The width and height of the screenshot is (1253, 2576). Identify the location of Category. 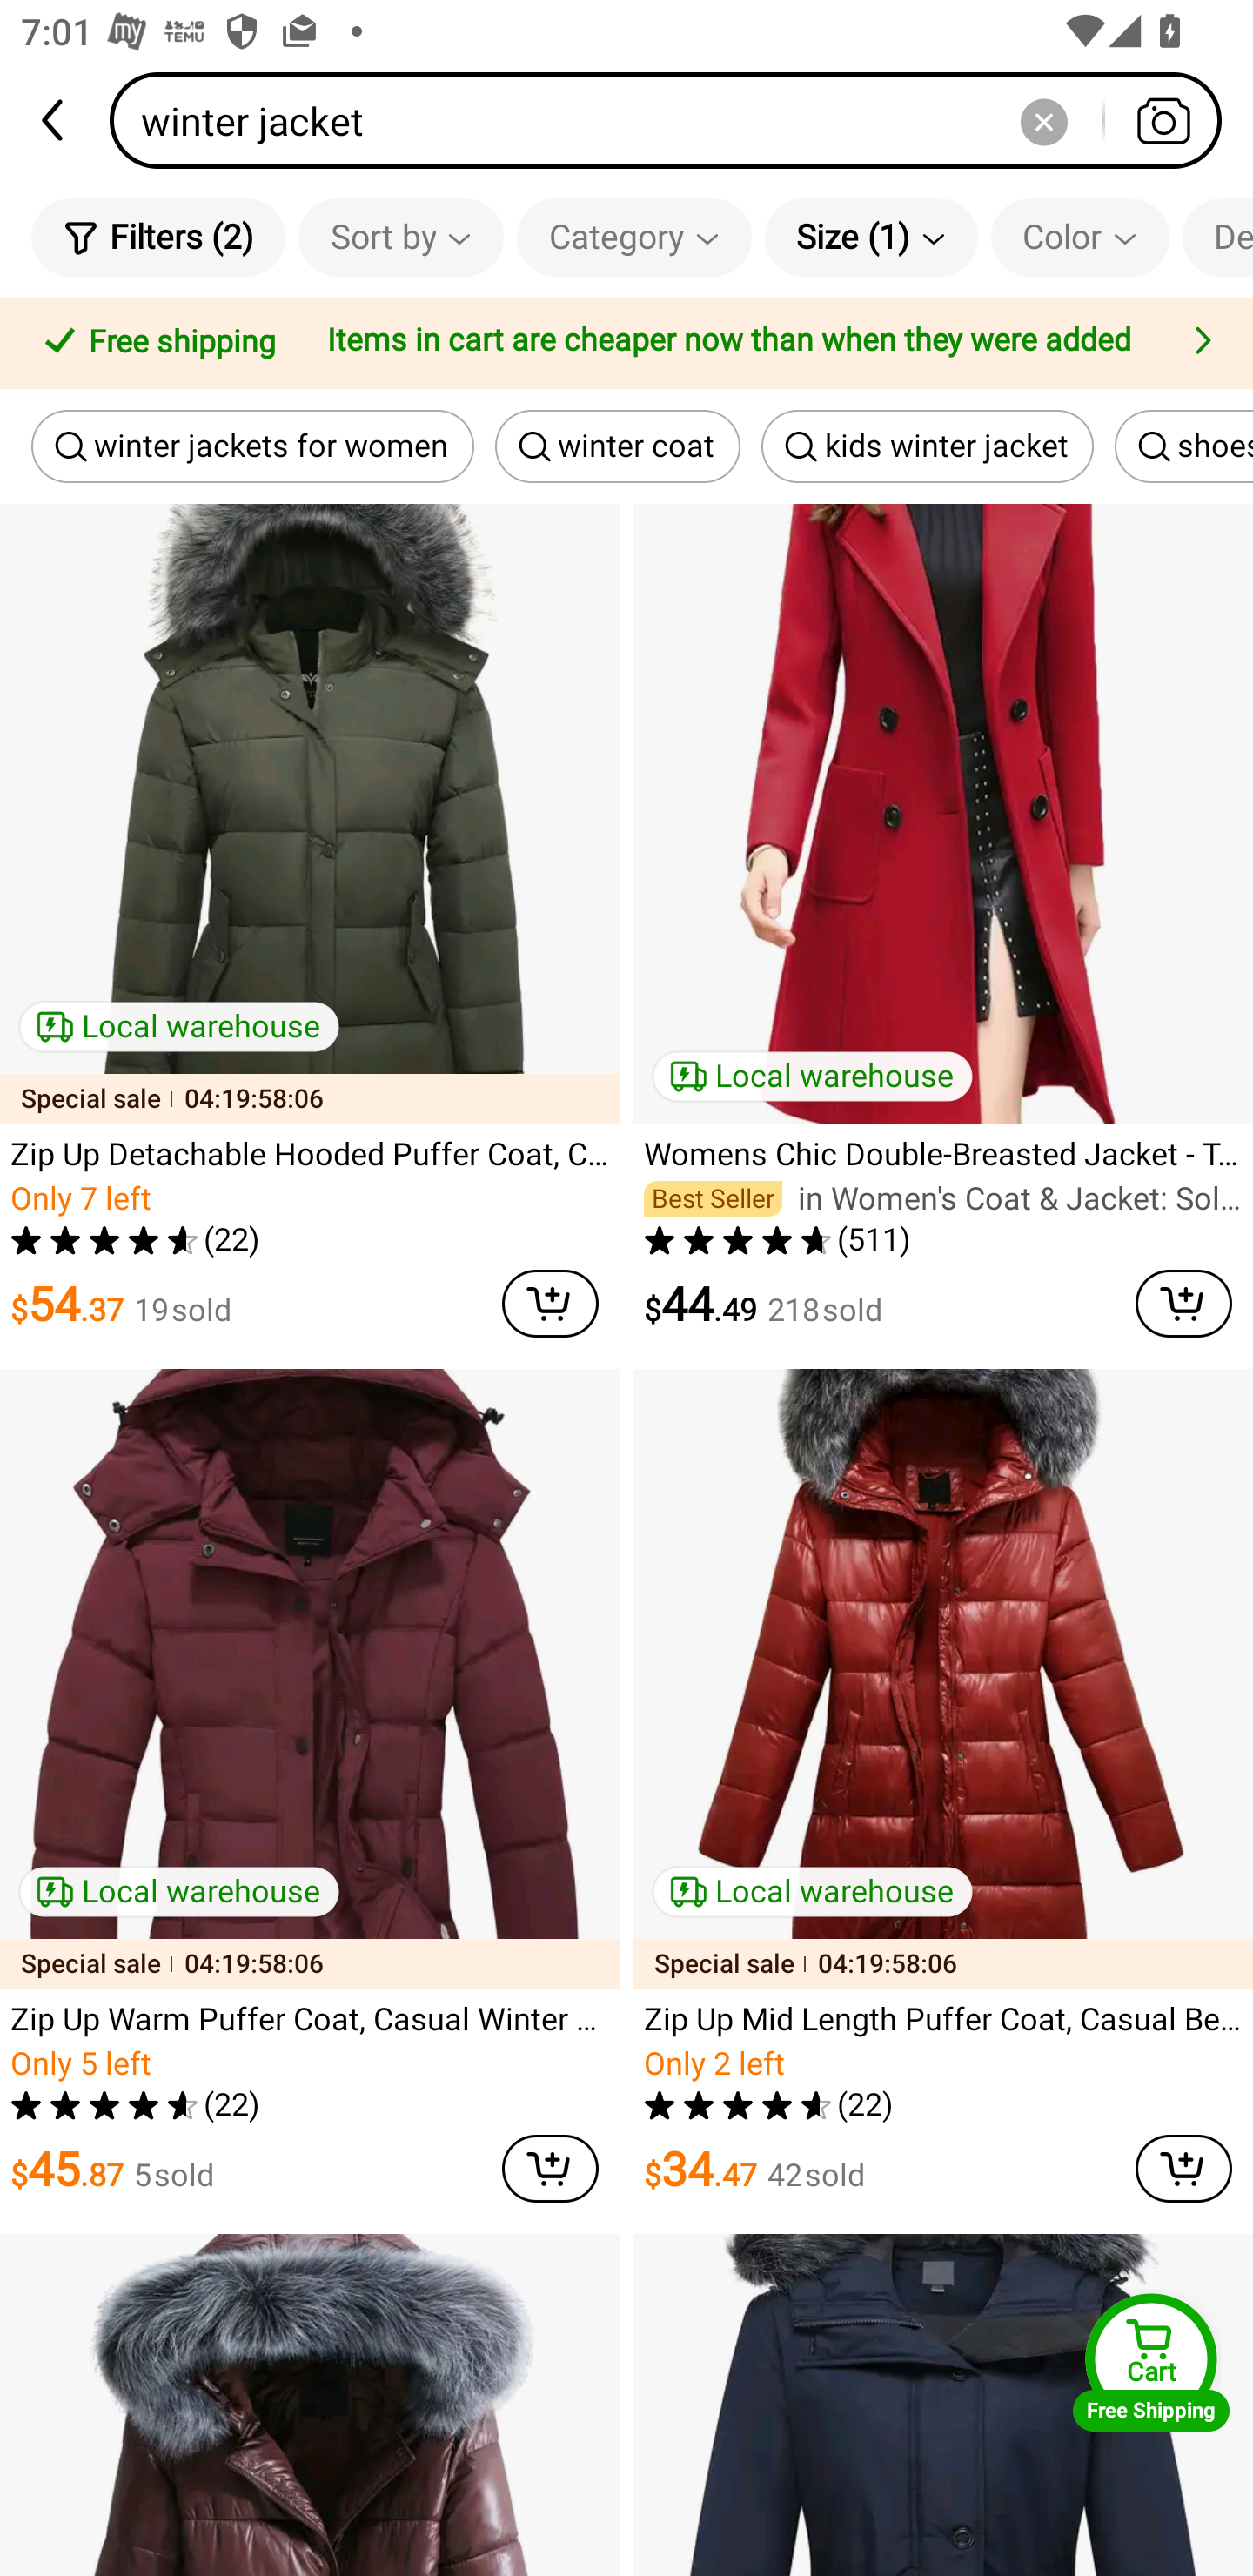
(633, 237).